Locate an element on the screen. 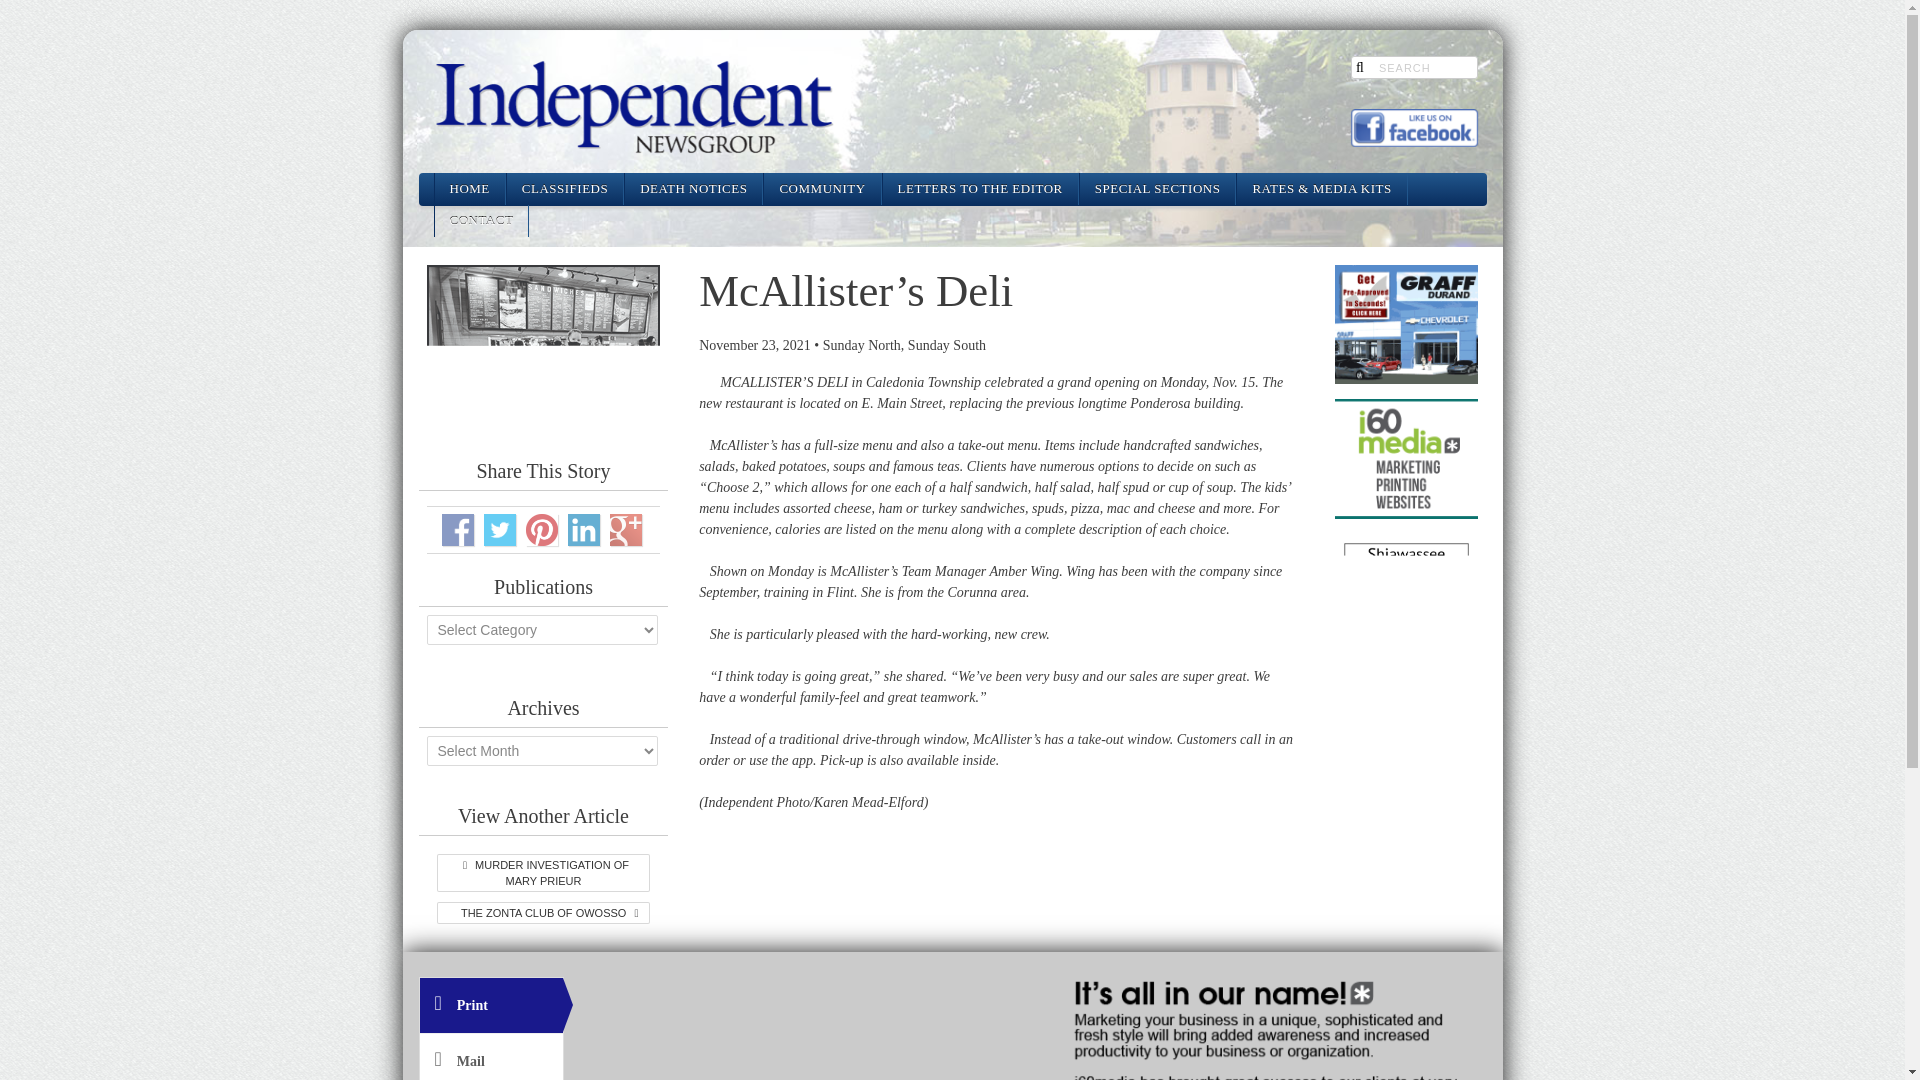  Share on Twitter is located at coordinates (500, 530).